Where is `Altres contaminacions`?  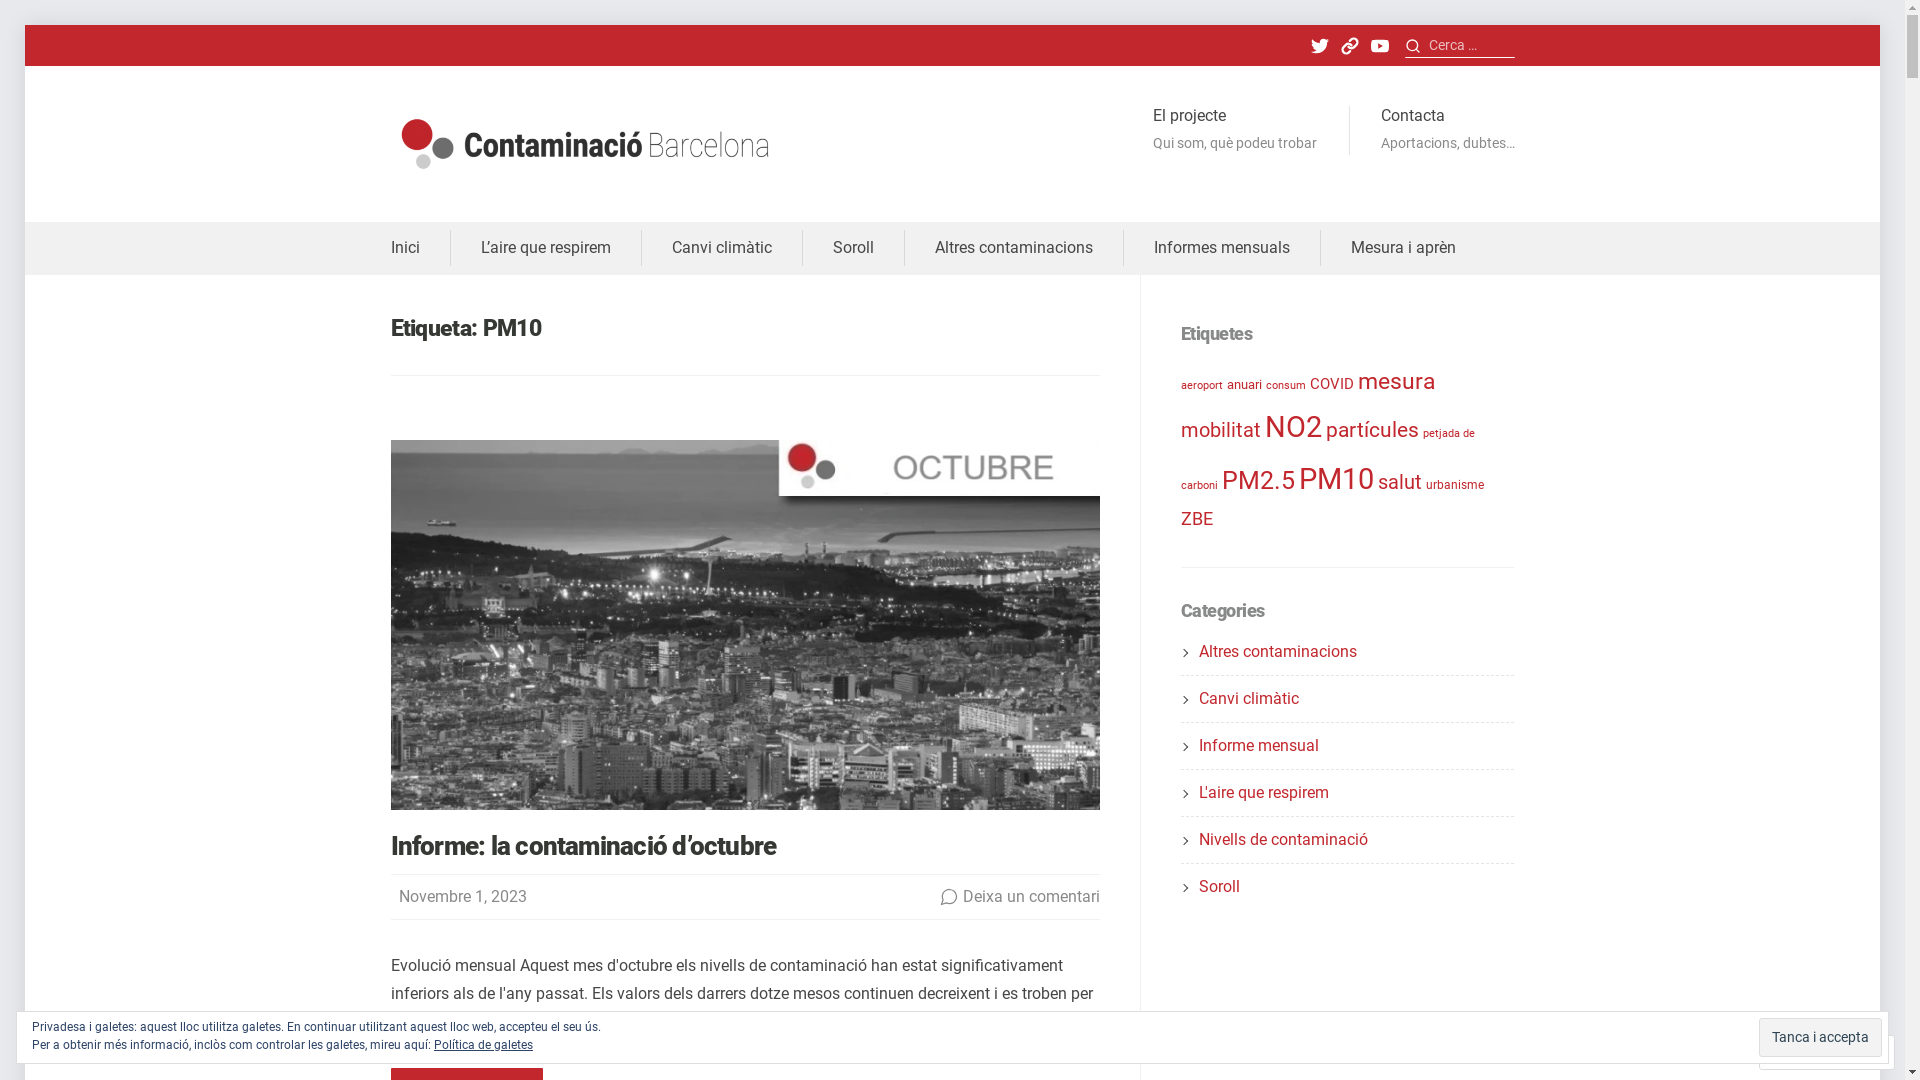
Altres contaminacions is located at coordinates (1278, 652).